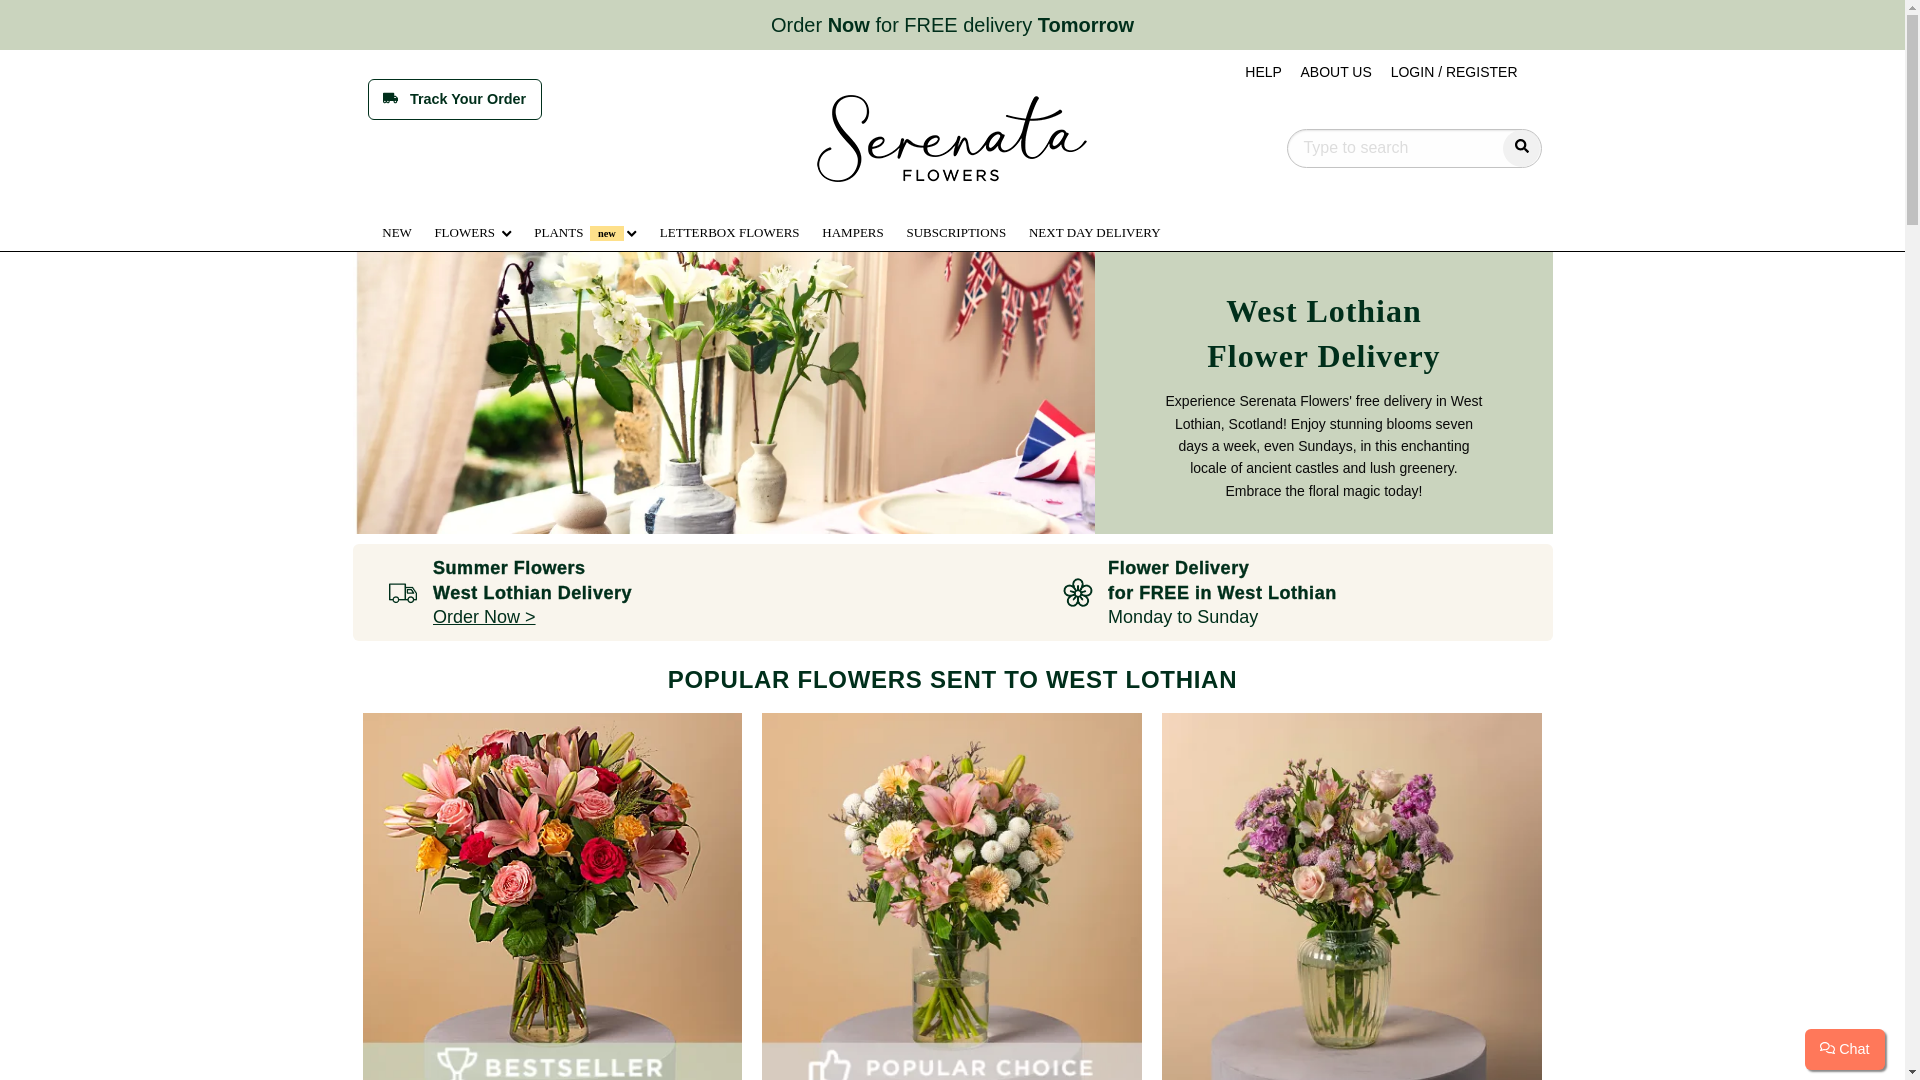  I want to click on HELP, so click(1267, 72).